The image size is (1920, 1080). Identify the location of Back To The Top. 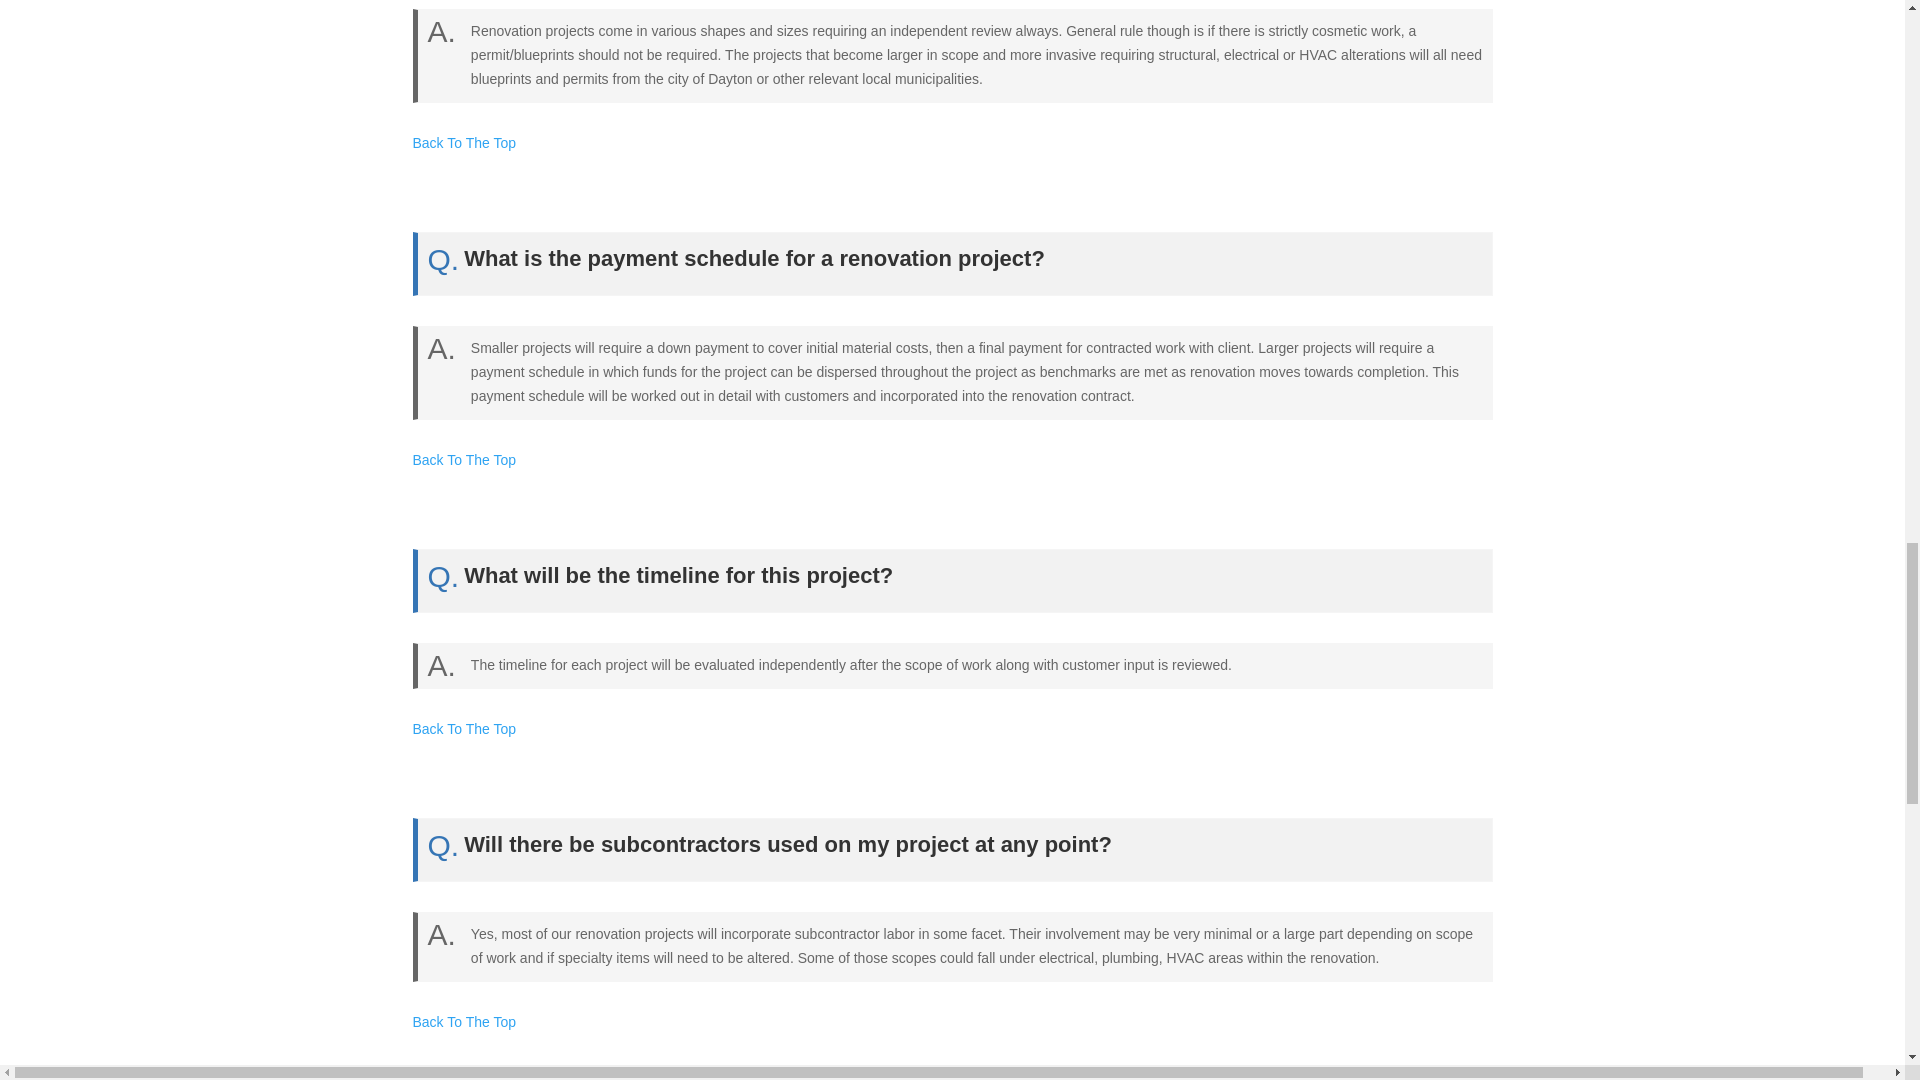
(464, 143).